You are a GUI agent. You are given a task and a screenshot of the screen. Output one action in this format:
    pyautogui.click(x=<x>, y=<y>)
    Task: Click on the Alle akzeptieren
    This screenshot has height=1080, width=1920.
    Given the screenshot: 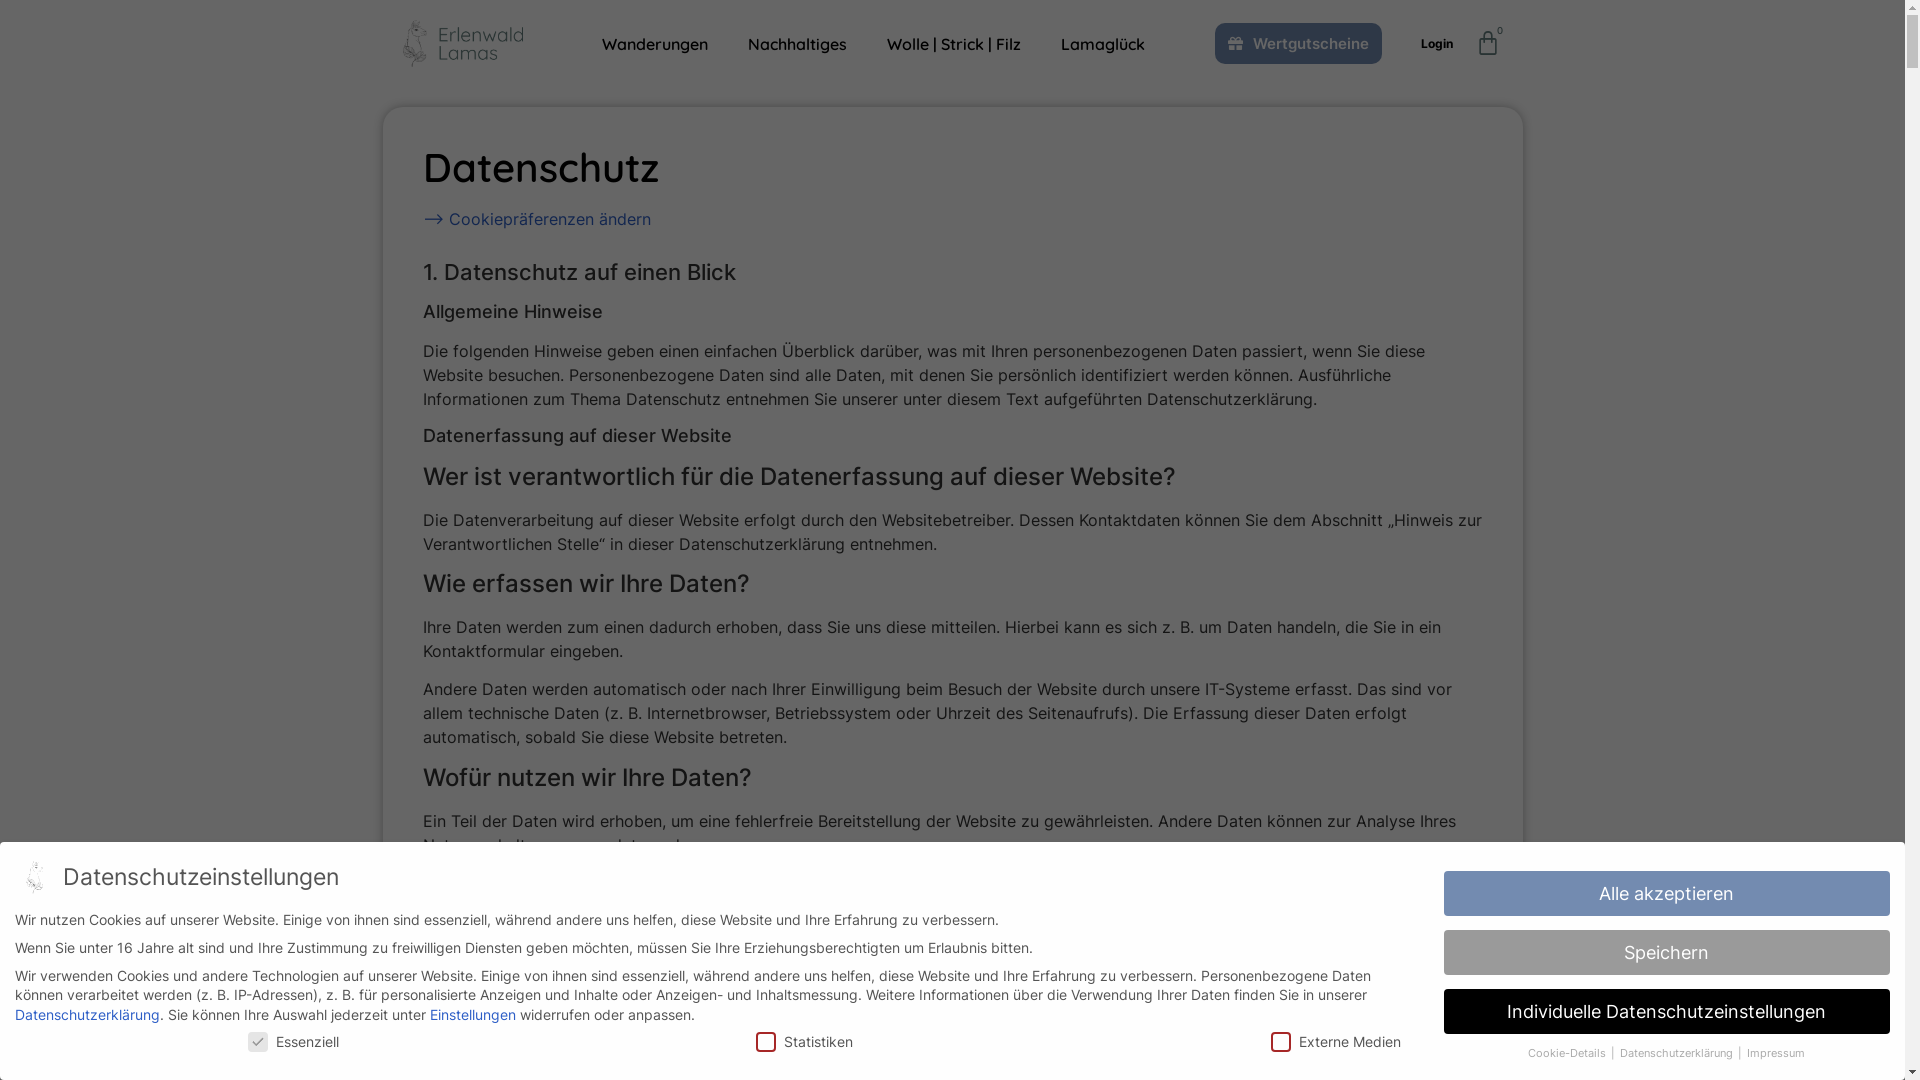 What is the action you would take?
    pyautogui.click(x=1667, y=894)
    